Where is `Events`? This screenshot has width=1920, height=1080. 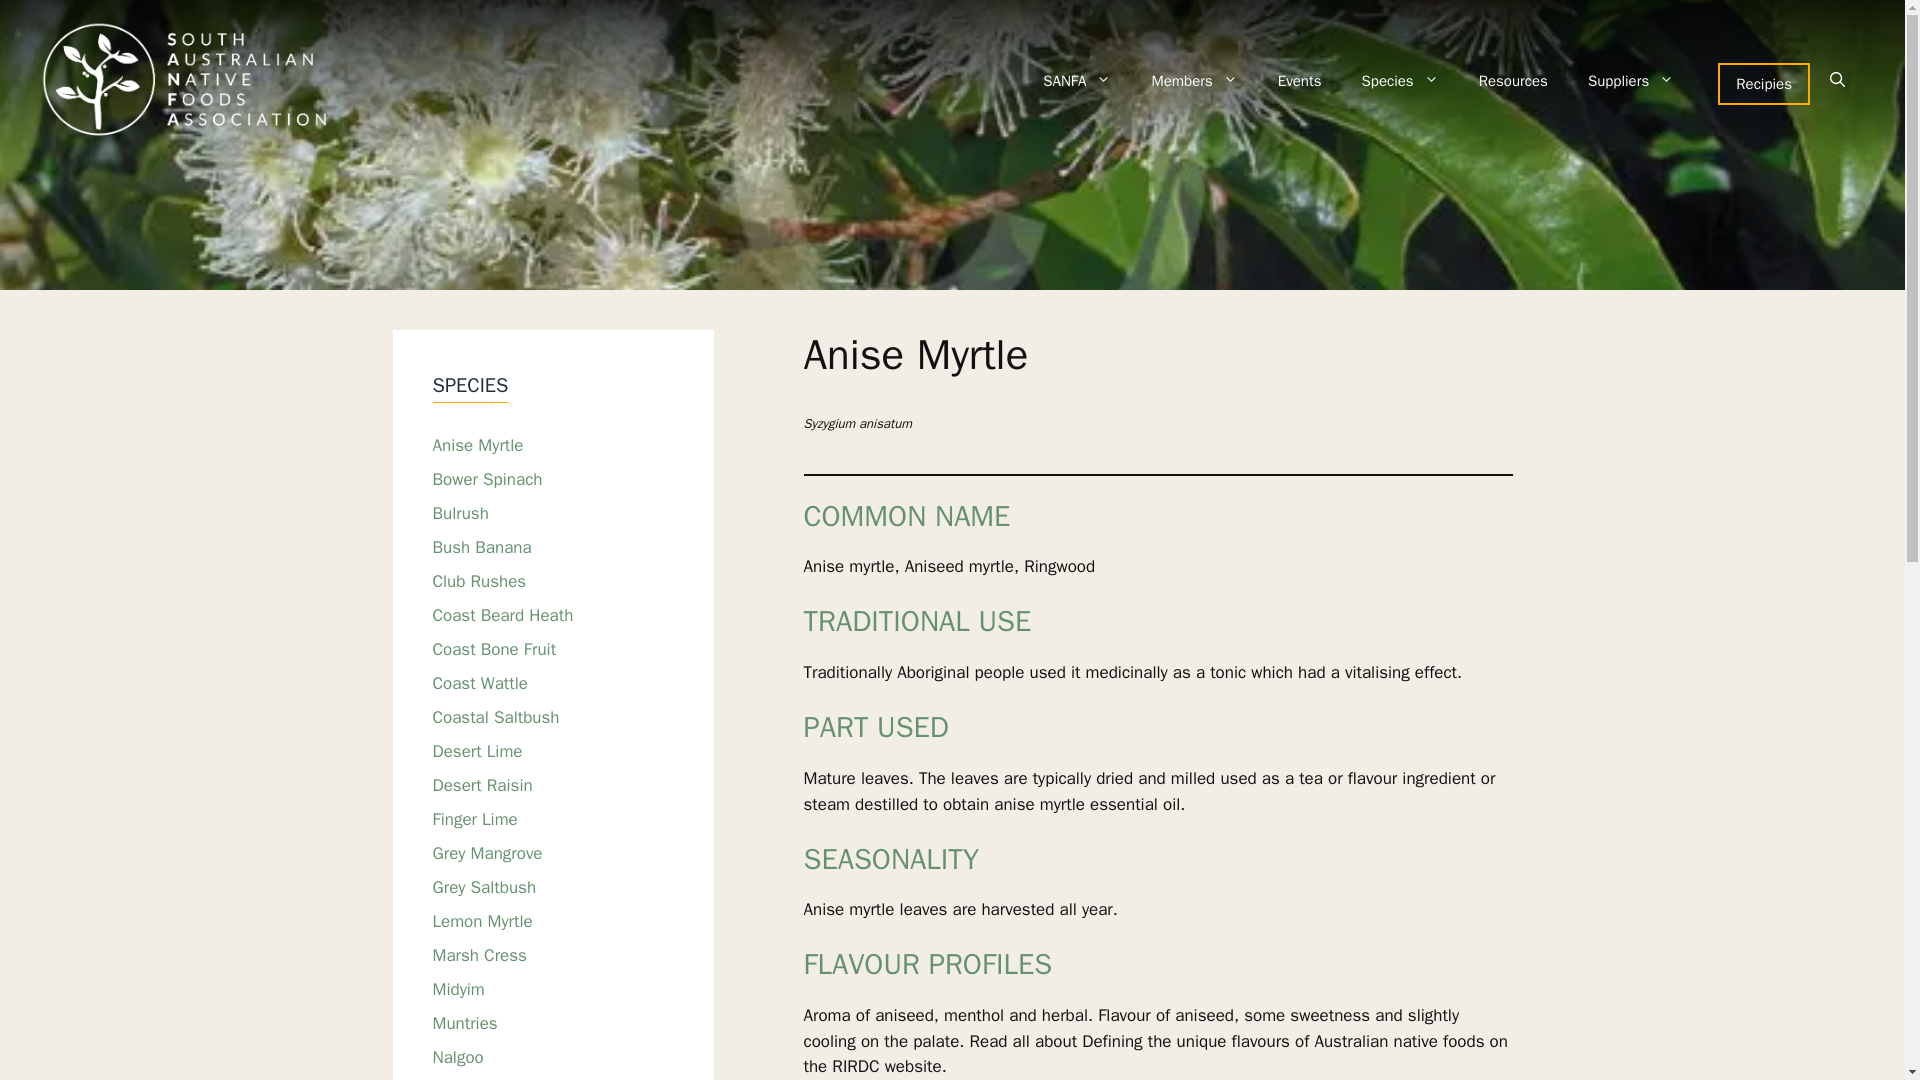
Events is located at coordinates (1300, 80).